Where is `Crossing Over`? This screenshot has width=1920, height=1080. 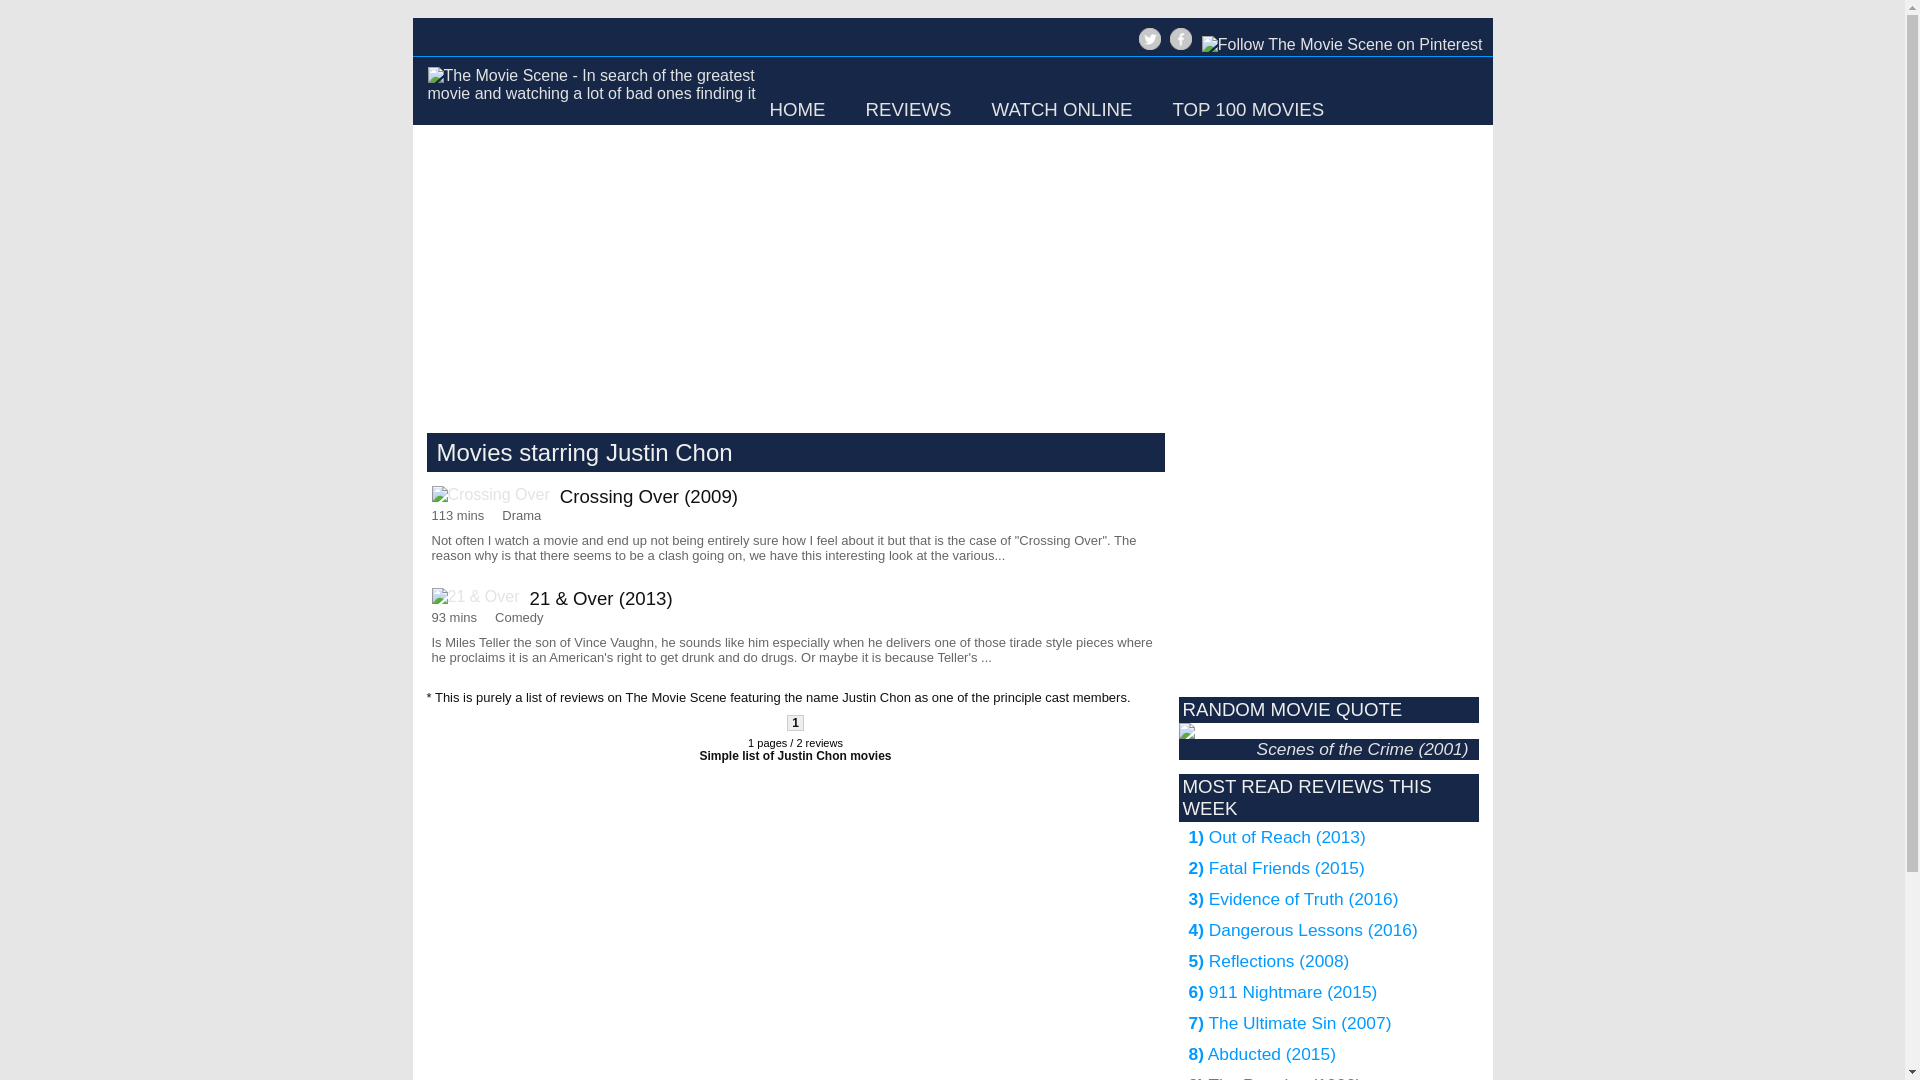
Crossing Over is located at coordinates (496, 495).